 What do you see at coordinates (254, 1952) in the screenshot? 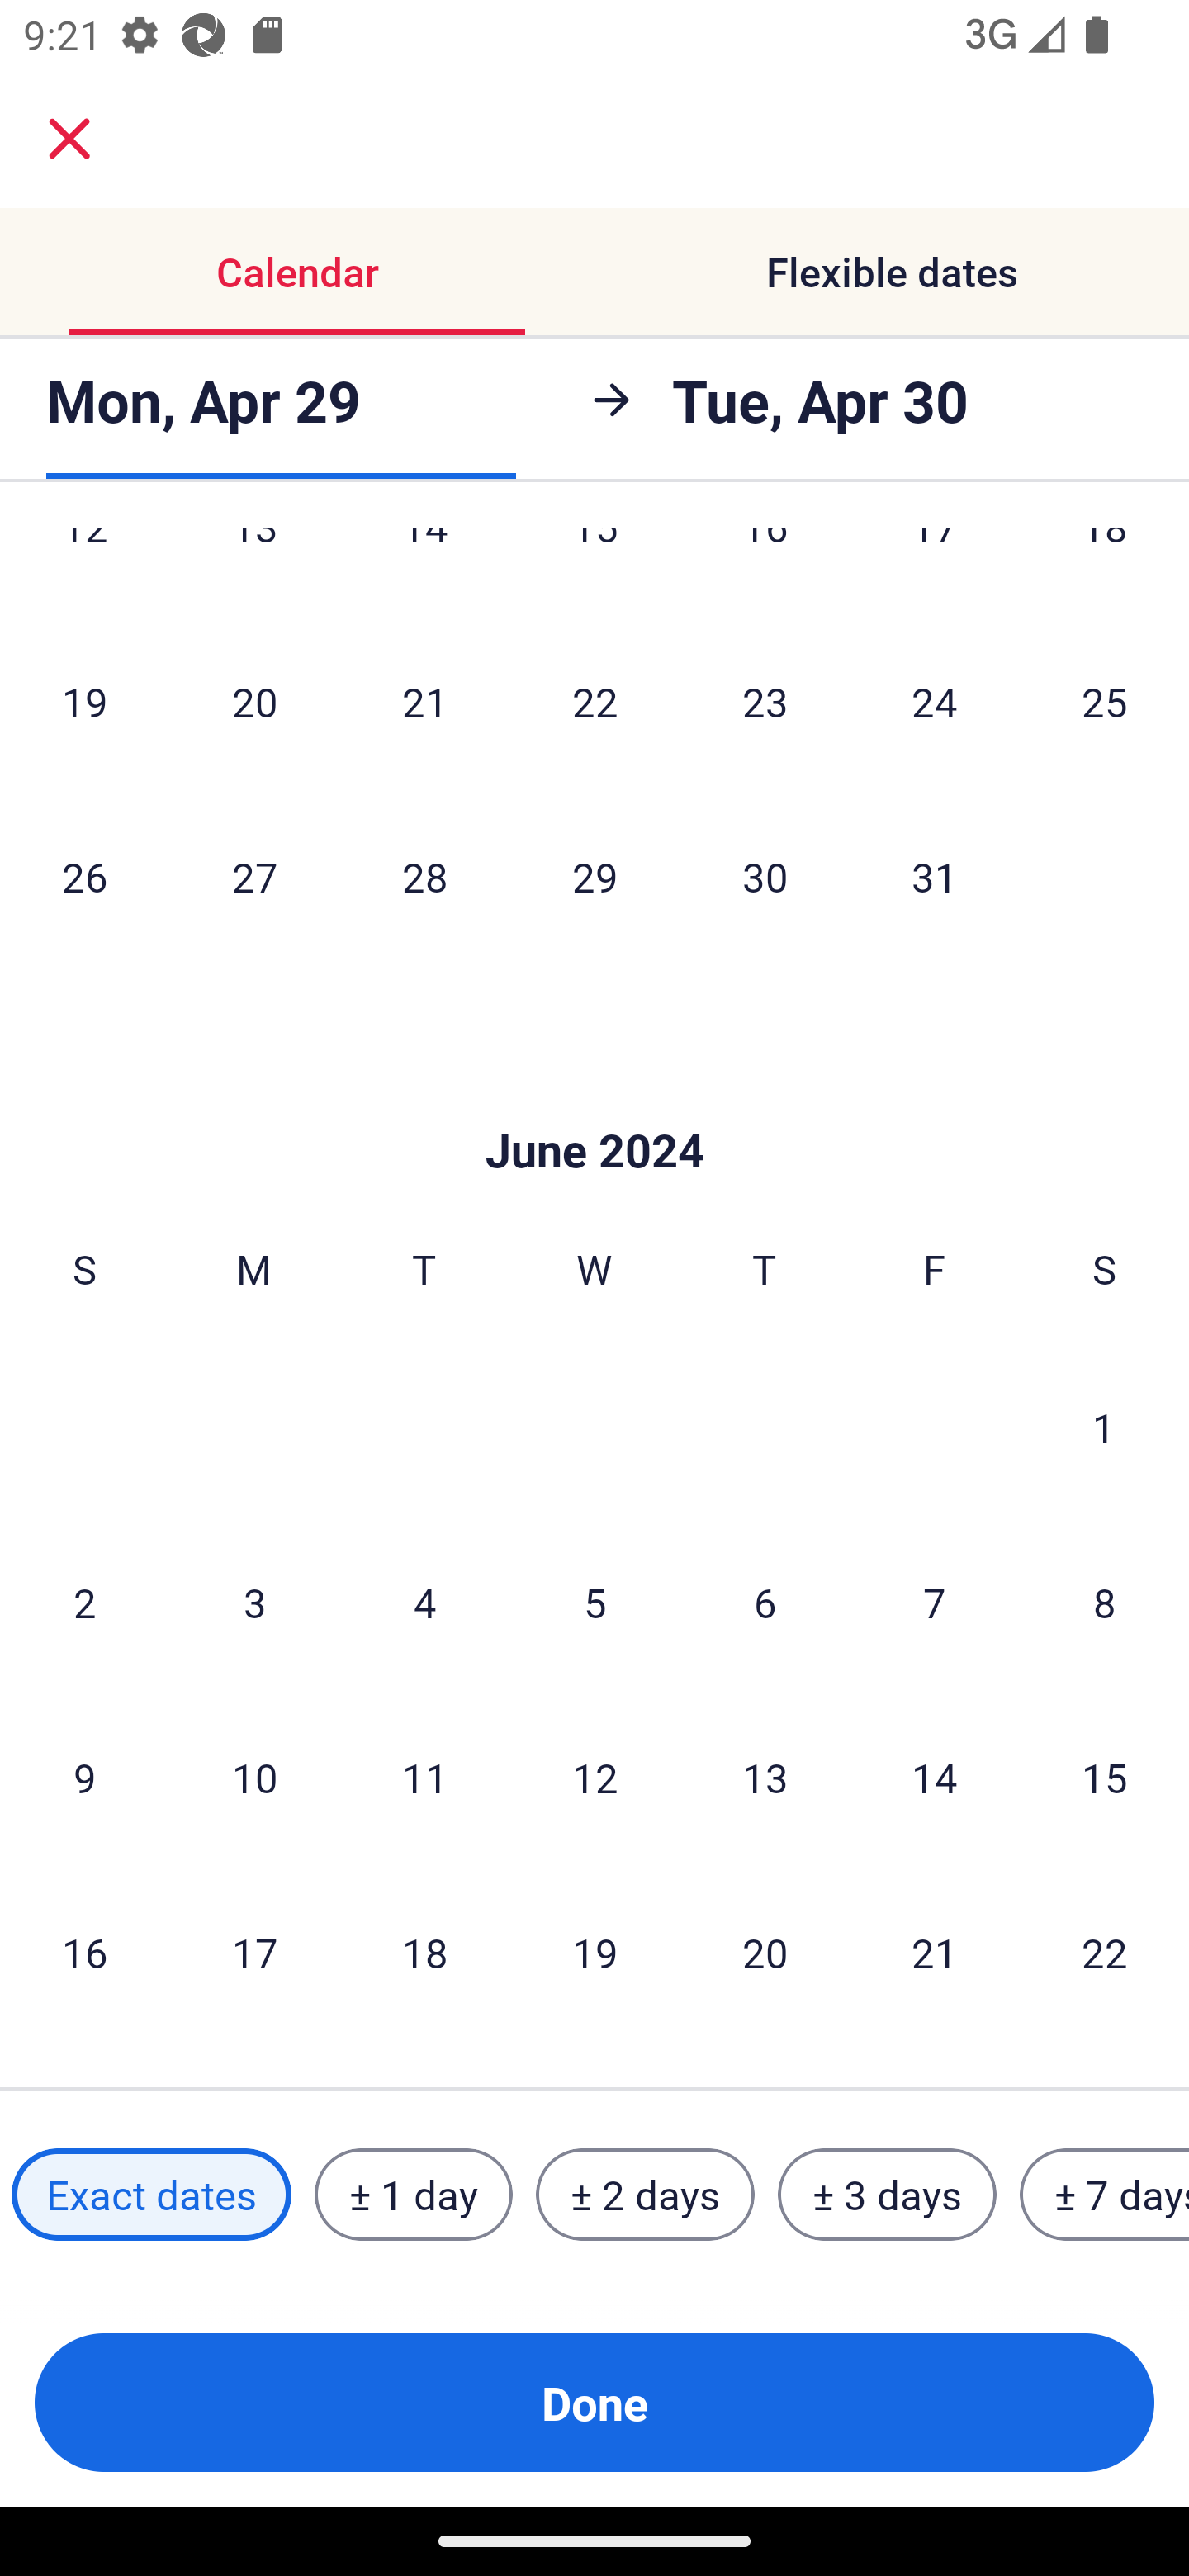
I see `17 Monday, June 17, 2024` at bounding box center [254, 1952].